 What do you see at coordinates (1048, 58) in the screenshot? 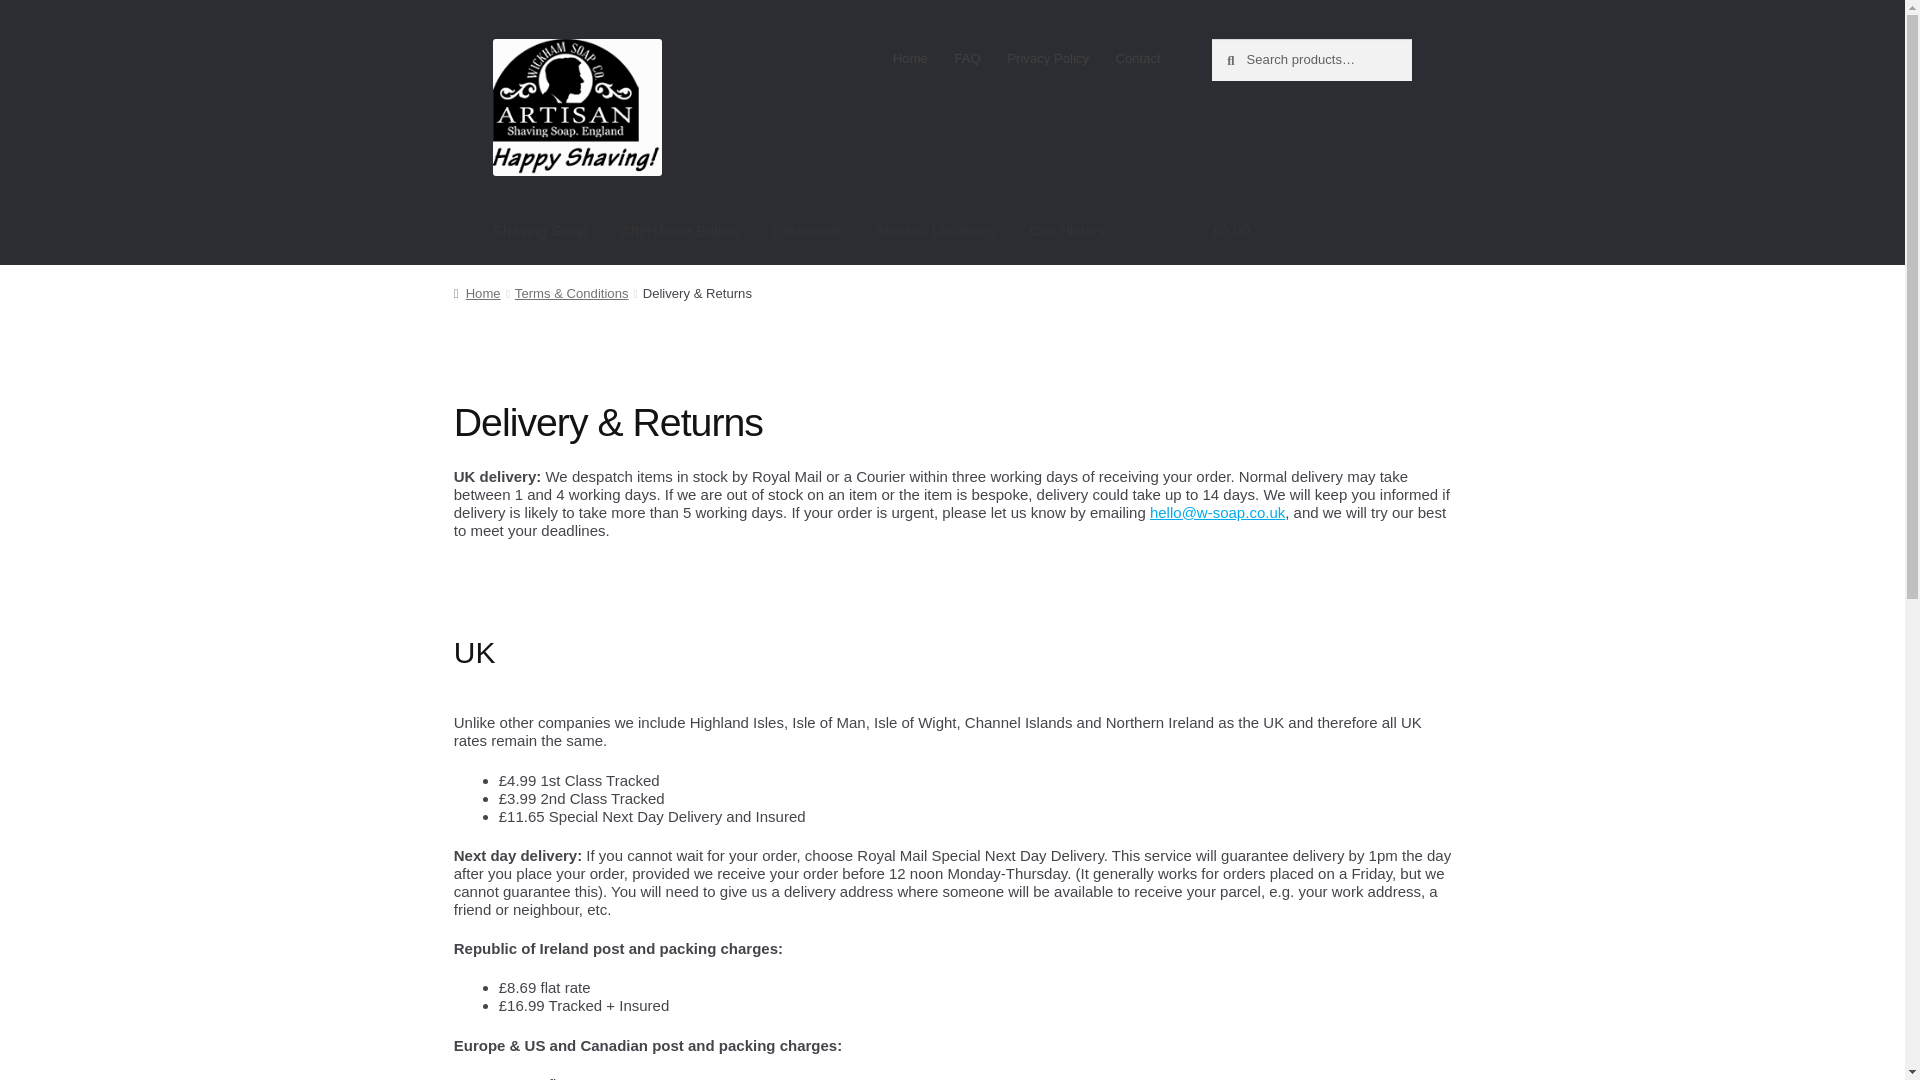
I see `Privacy Policy` at bounding box center [1048, 58].